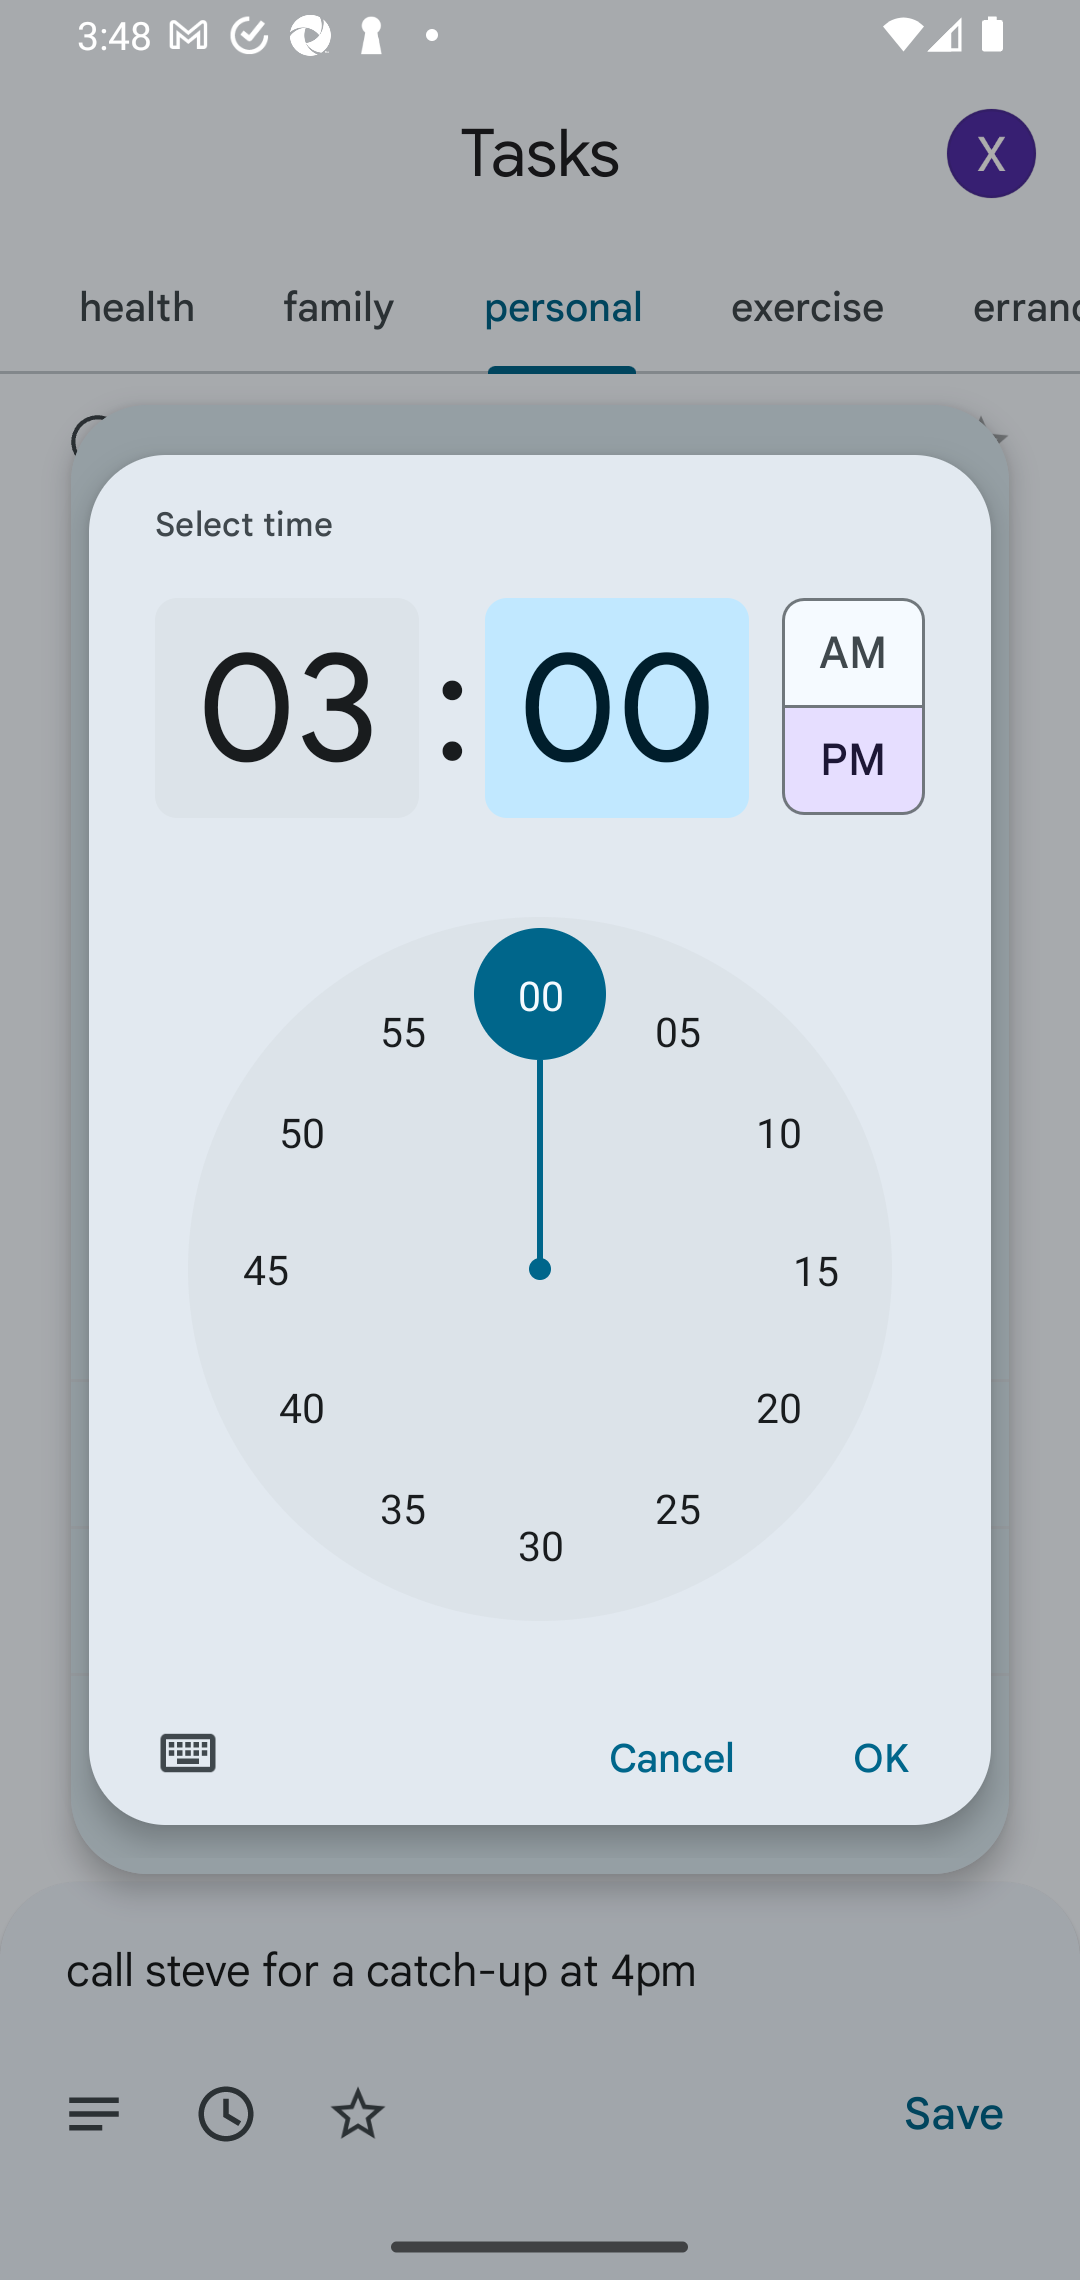  Describe the element at coordinates (778, 1132) in the screenshot. I see `10 10 minutes` at that location.